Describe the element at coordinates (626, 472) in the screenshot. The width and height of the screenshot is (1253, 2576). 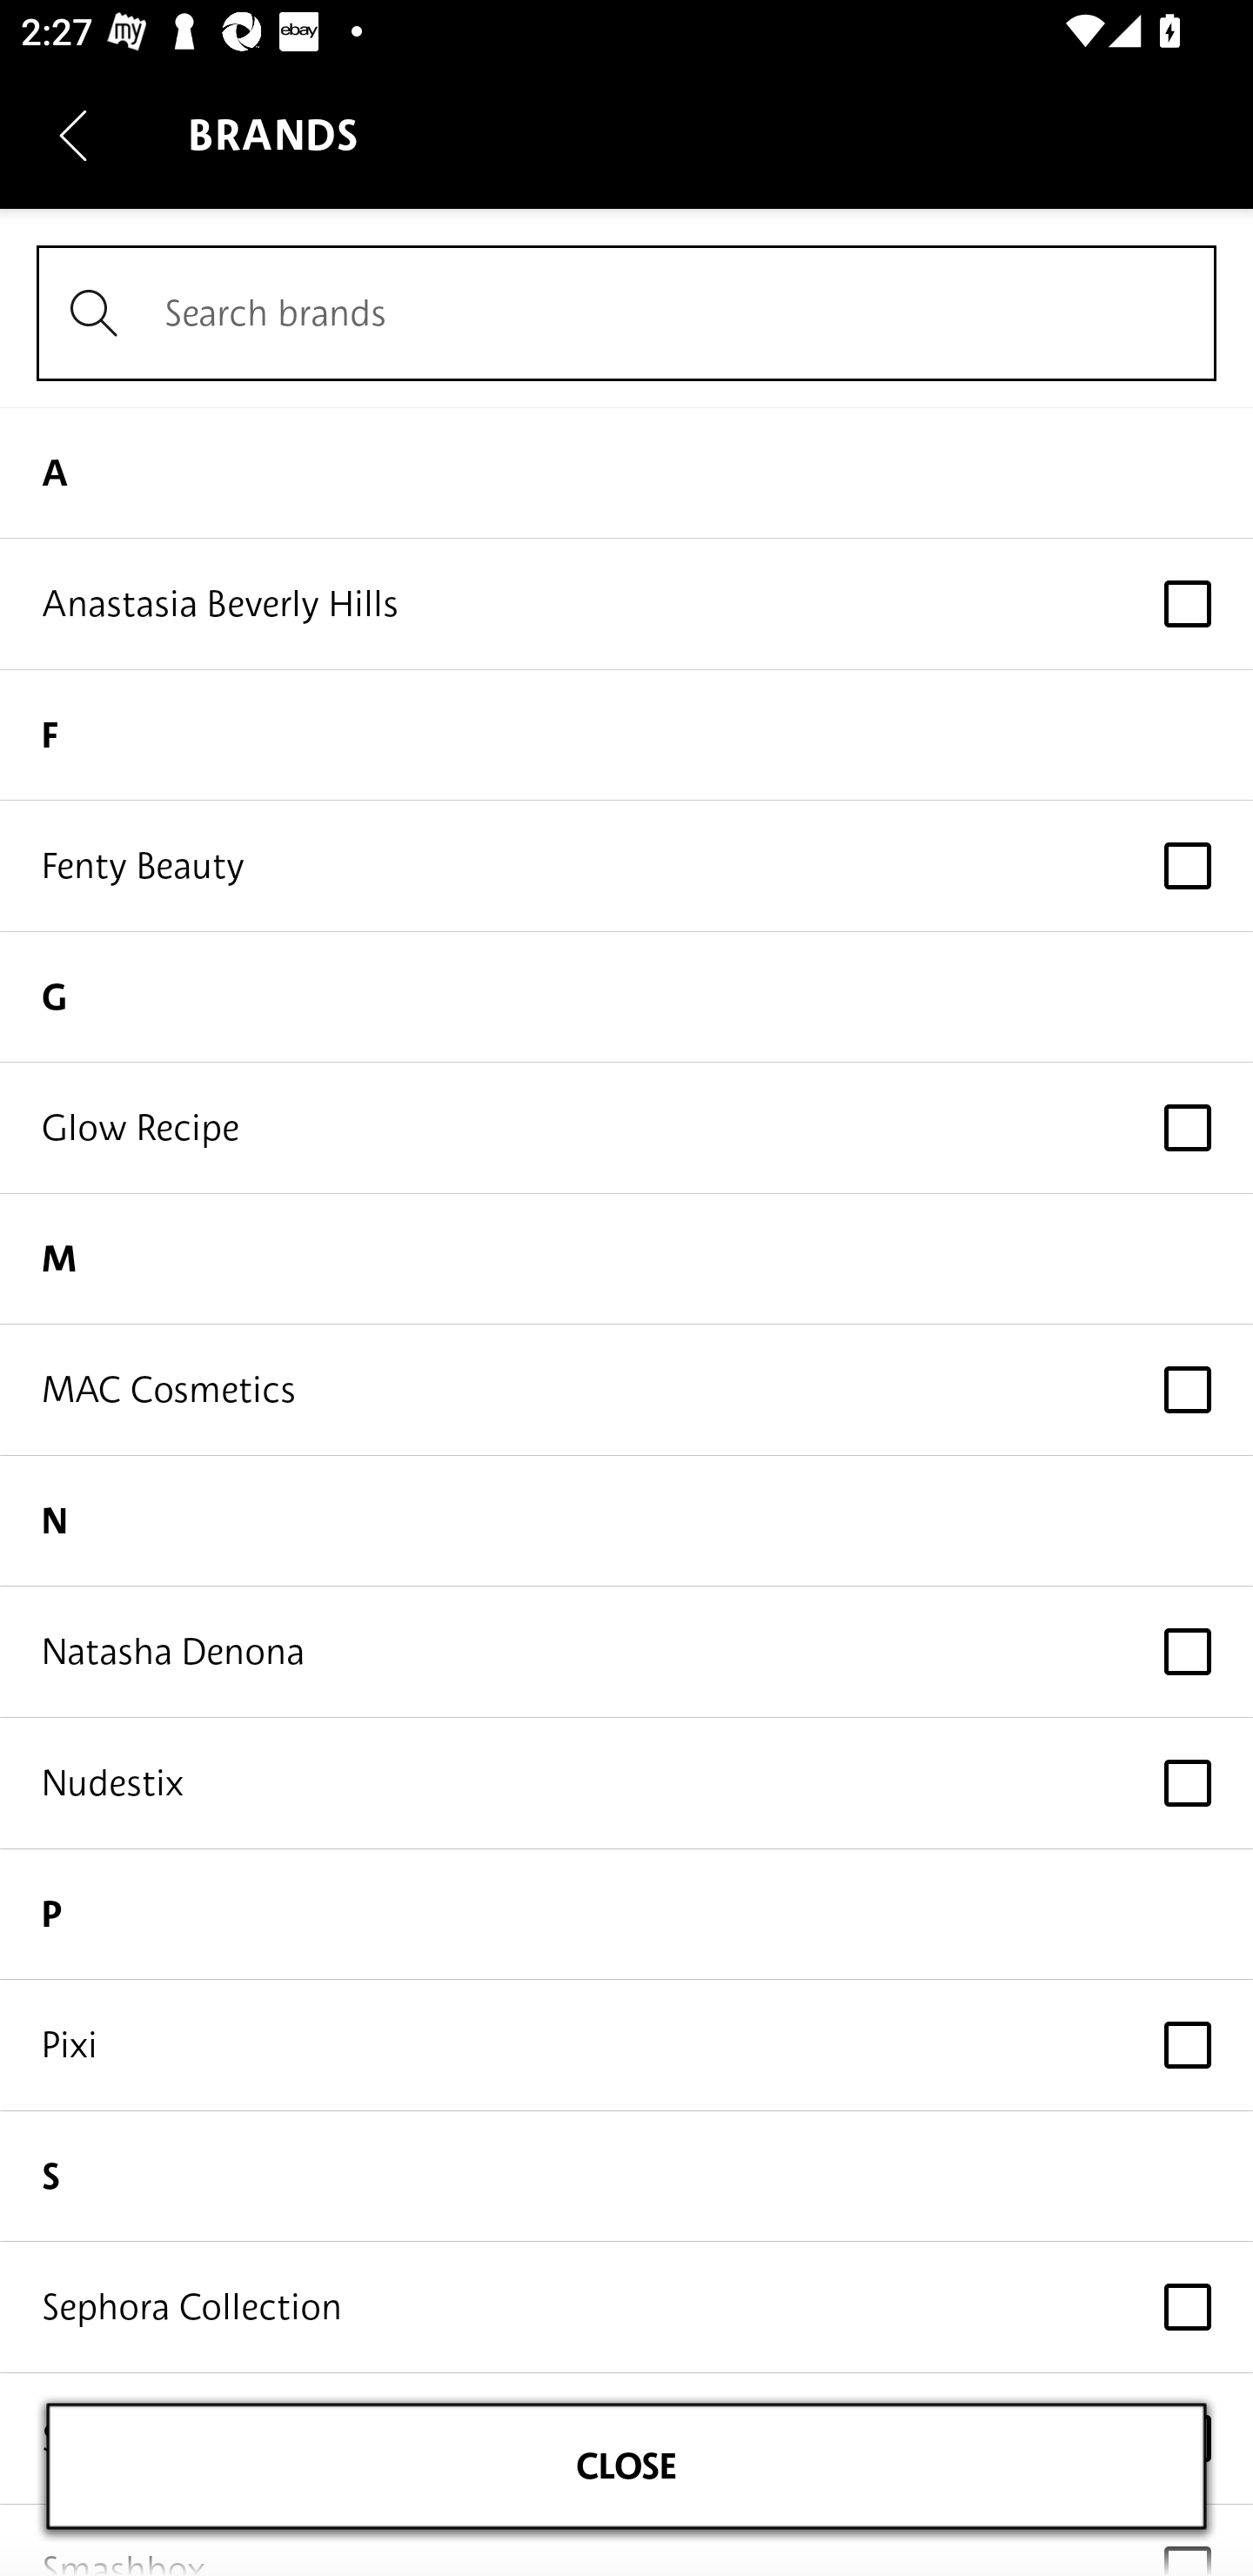
I see `A` at that location.